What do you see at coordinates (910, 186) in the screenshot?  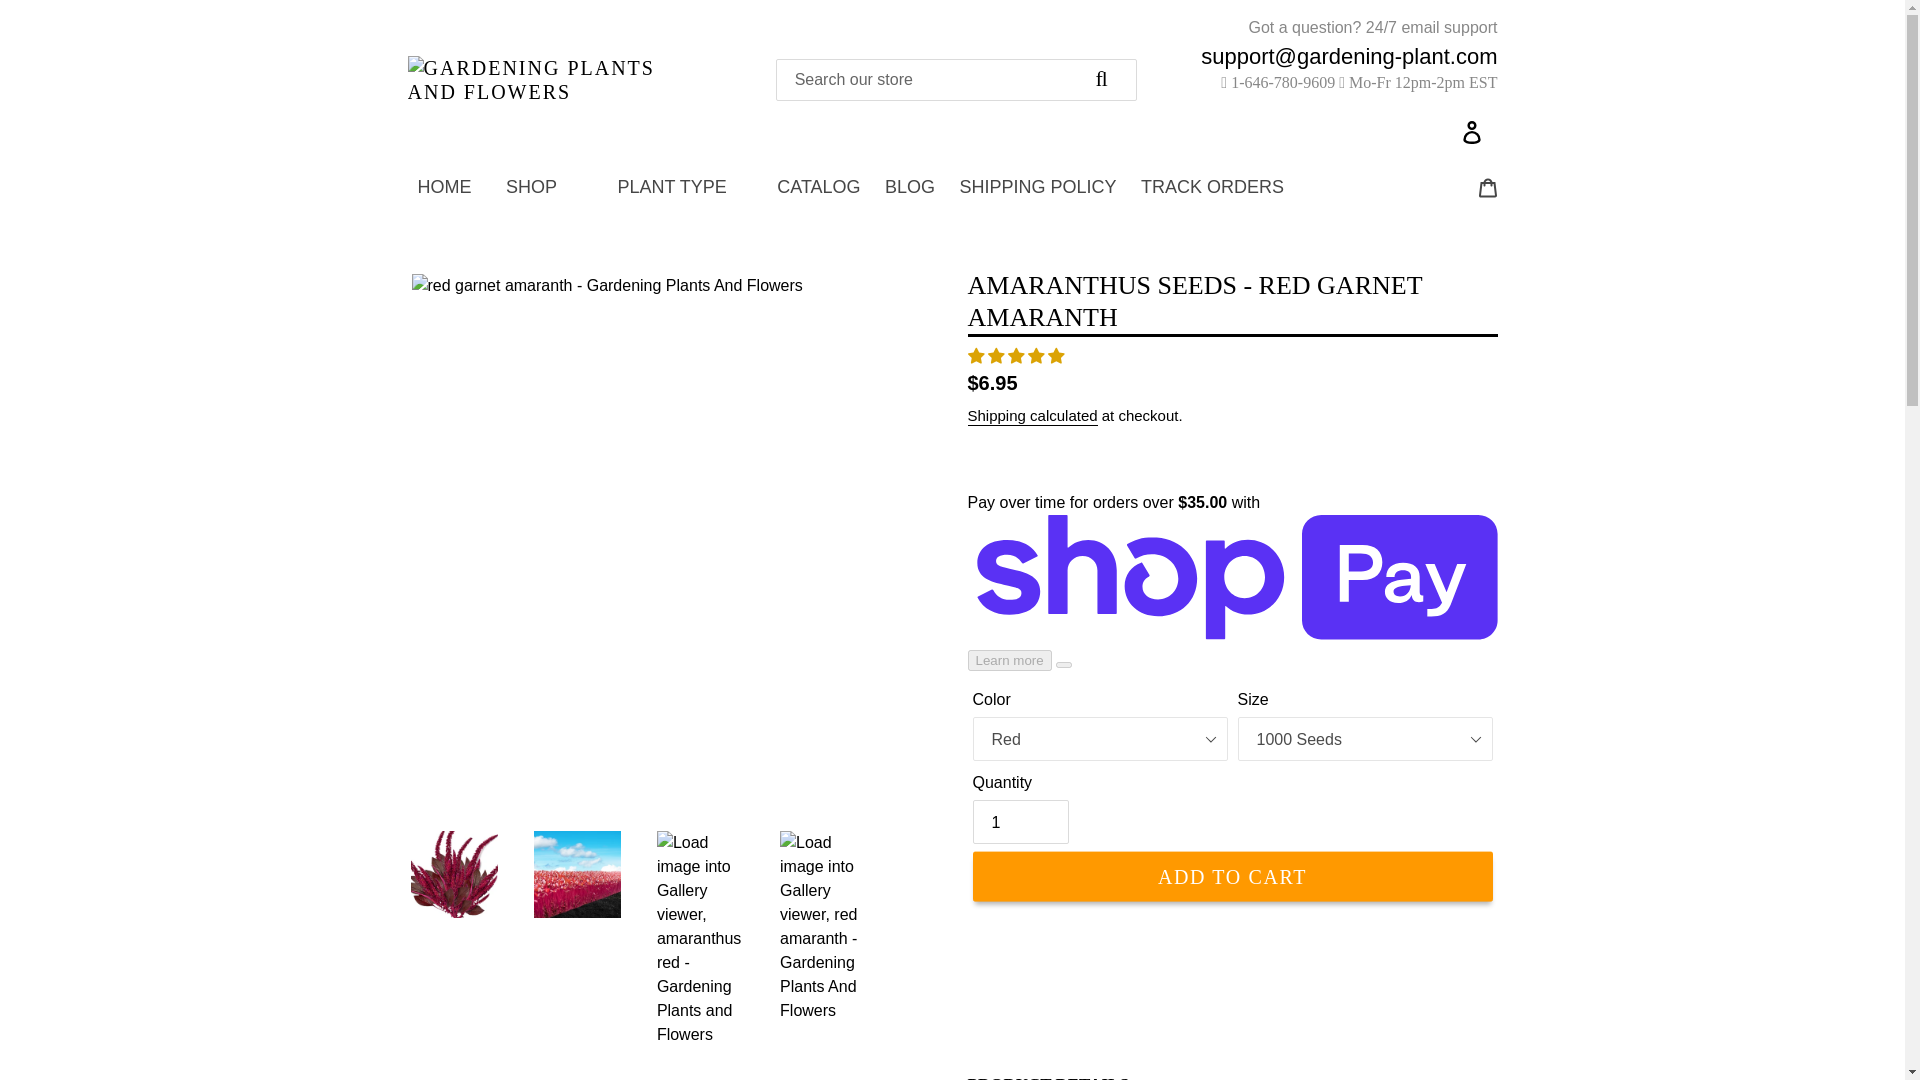 I see `BLOG` at bounding box center [910, 186].